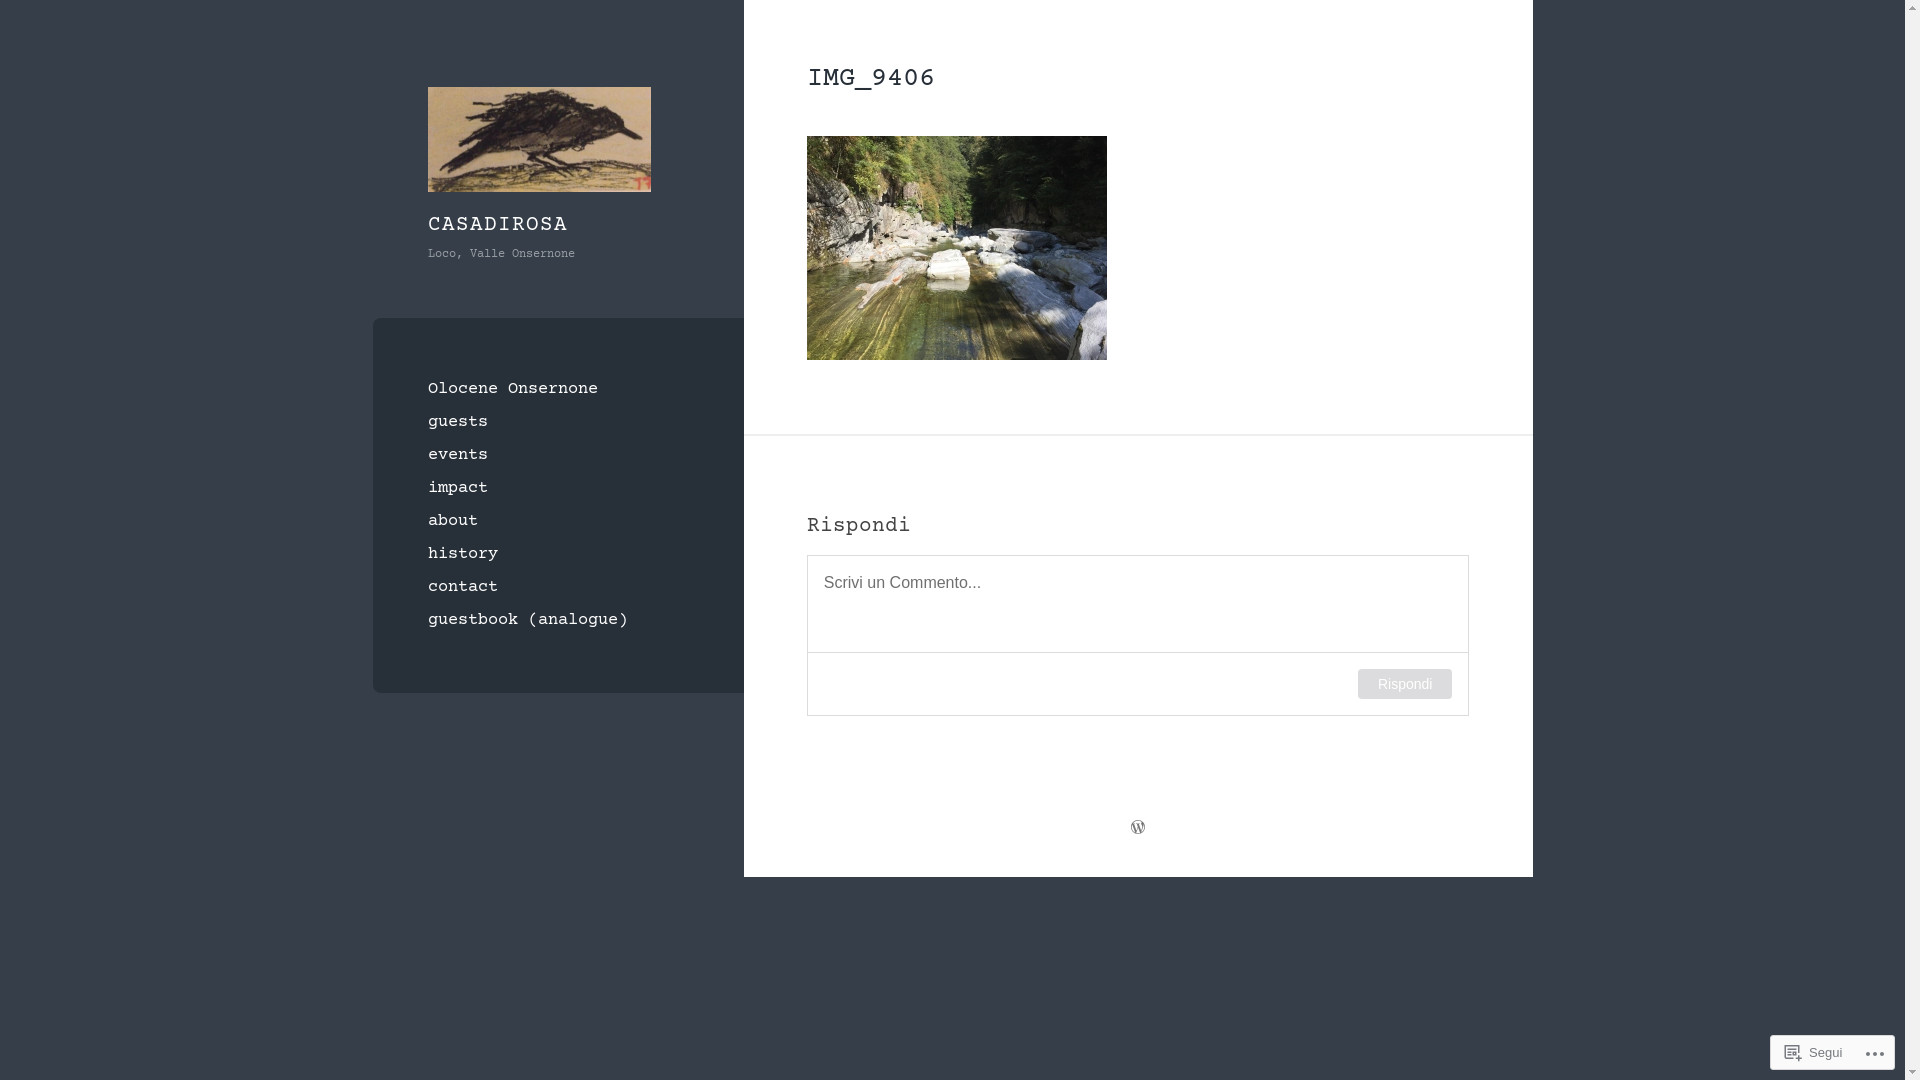 The height and width of the screenshot is (1080, 1920). What do you see at coordinates (558, 456) in the screenshot?
I see `events` at bounding box center [558, 456].